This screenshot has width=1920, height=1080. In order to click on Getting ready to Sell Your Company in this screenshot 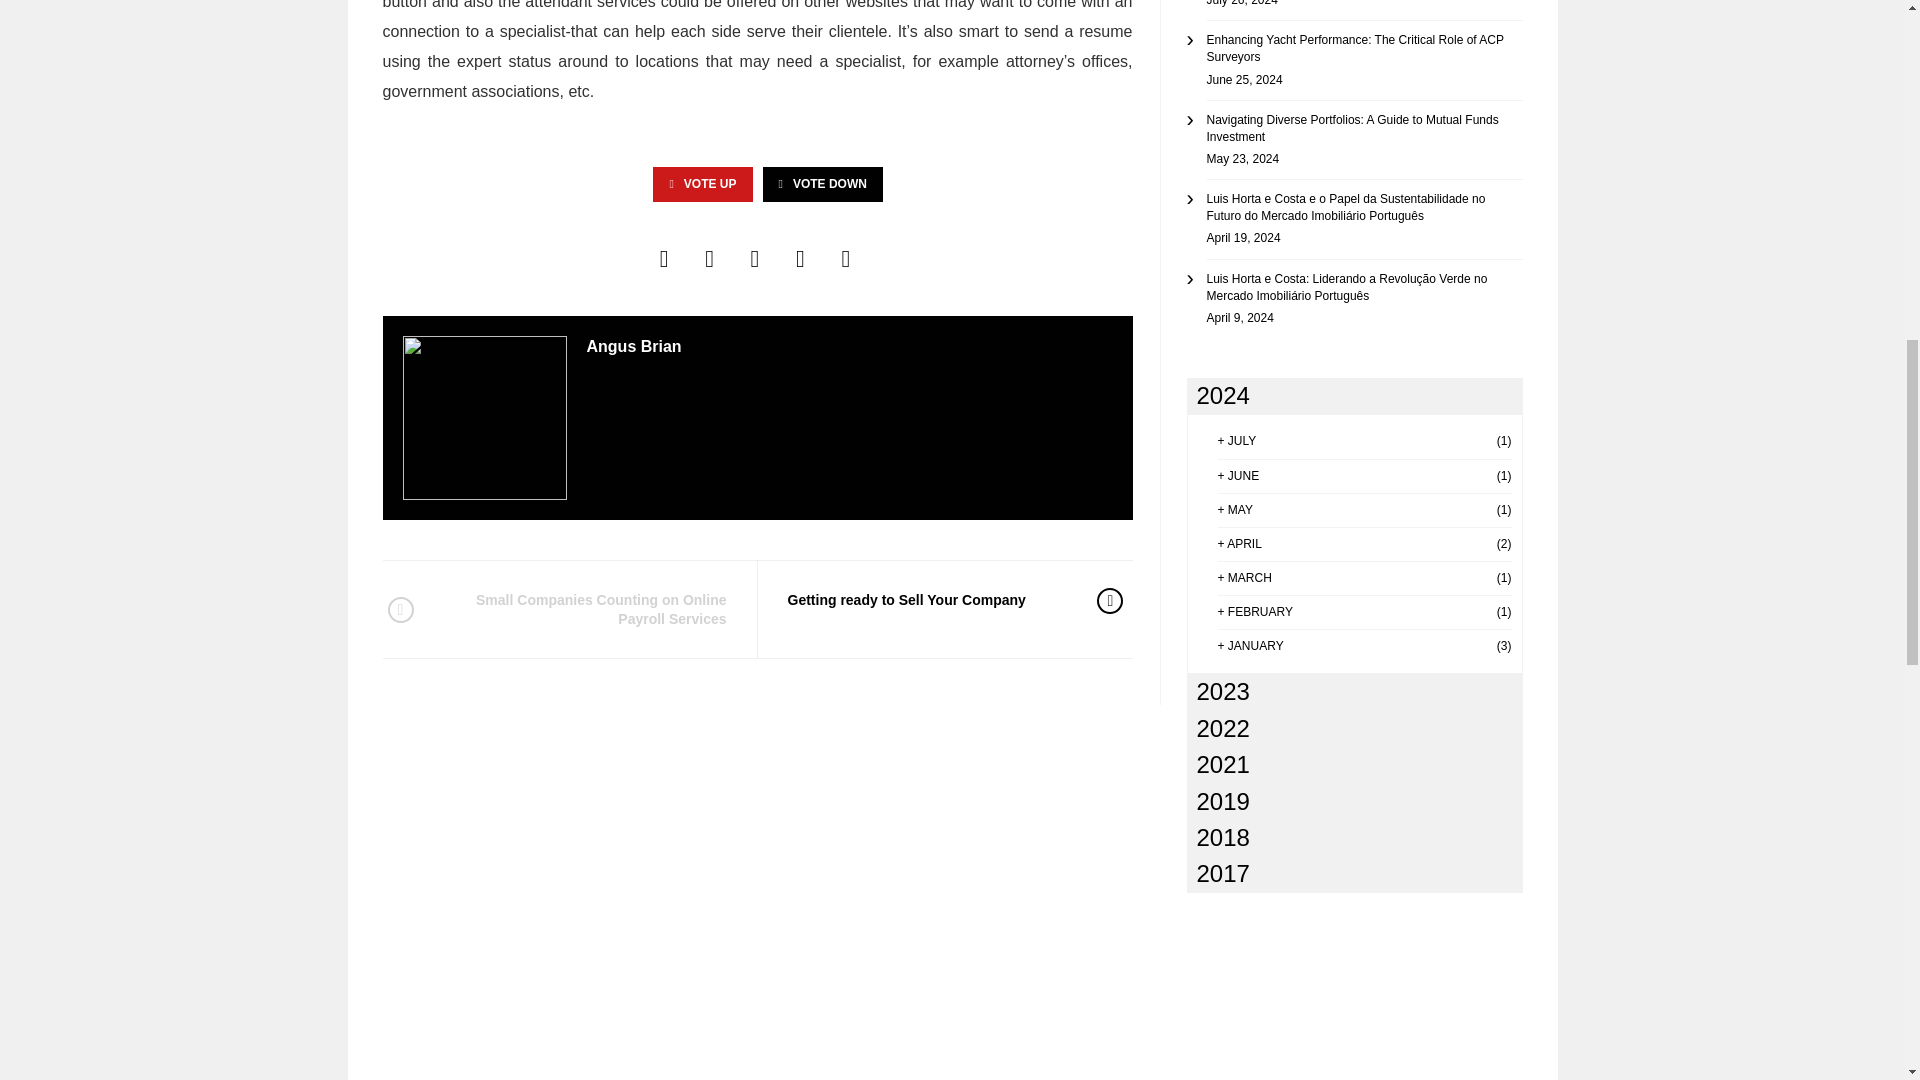, I will do `click(927, 600)`.